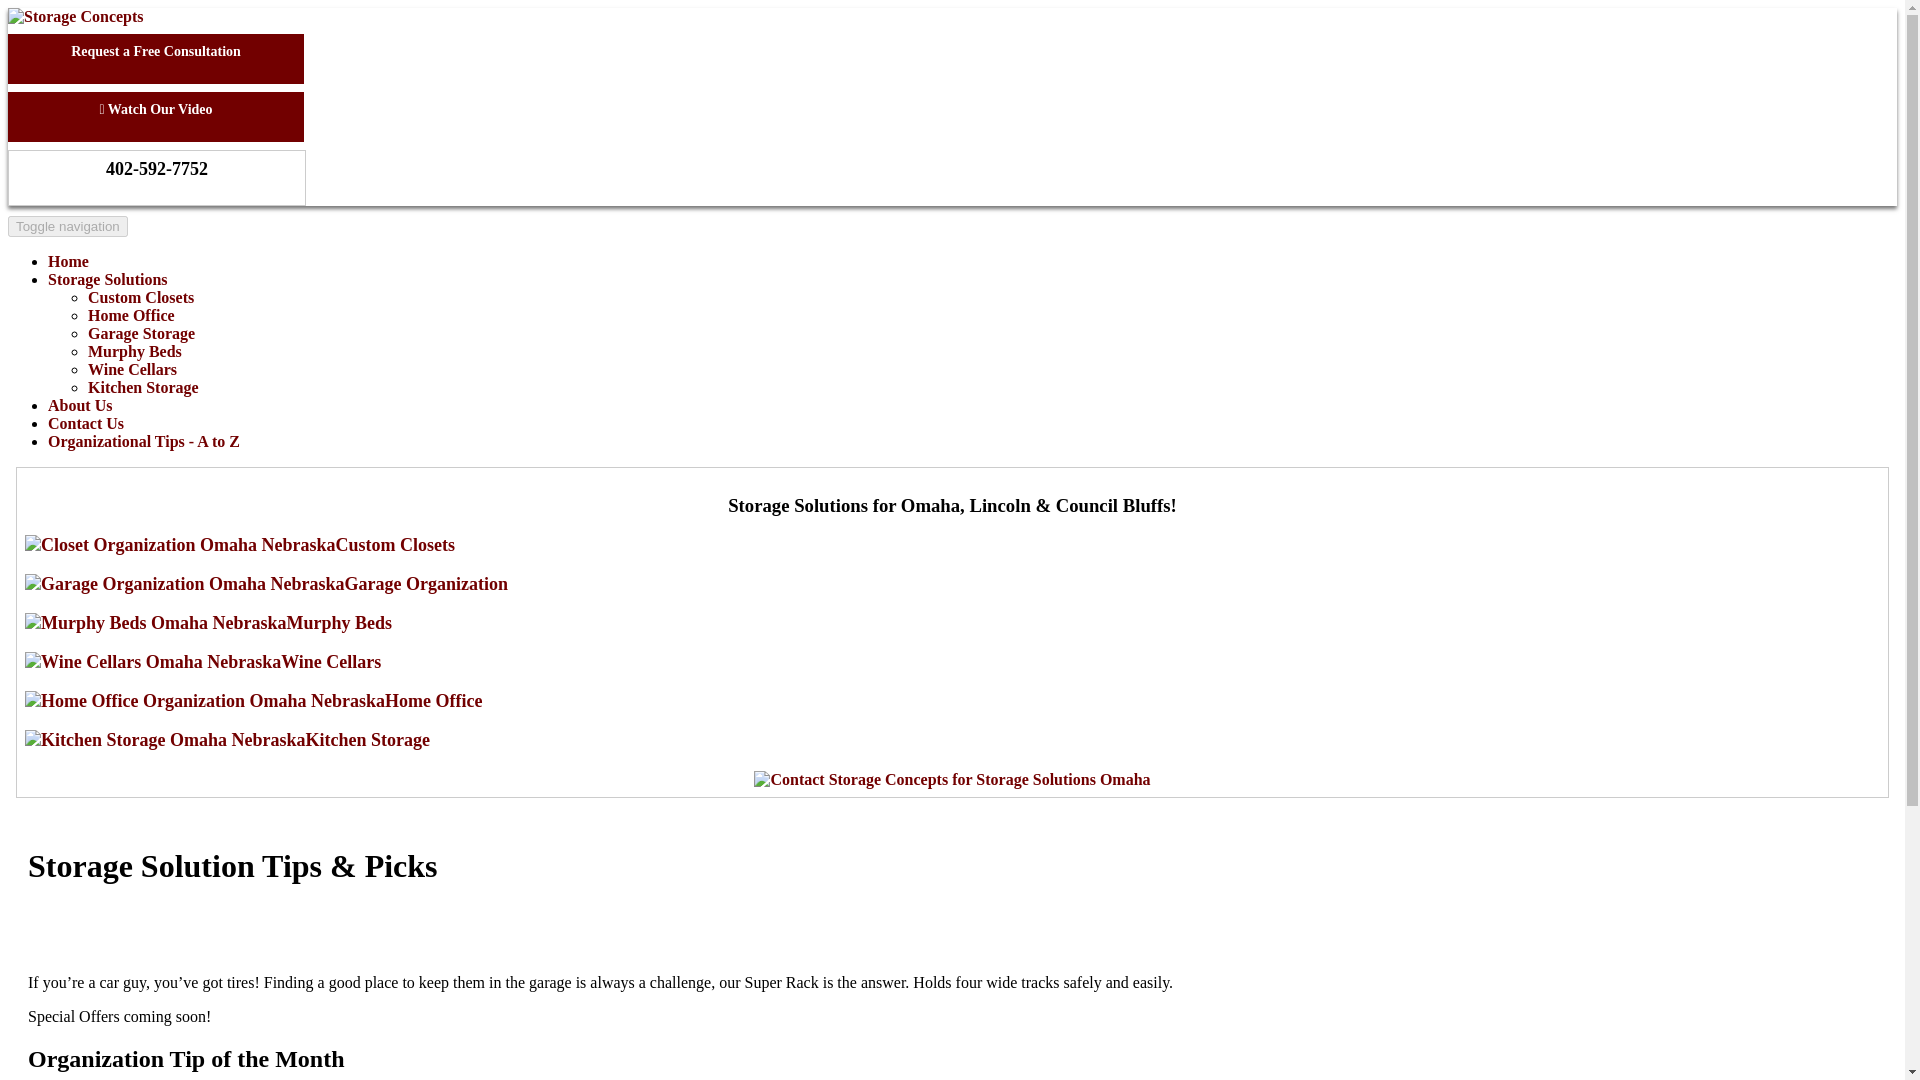 This screenshot has width=1920, height=1080. What do you see at coordinates (68, 261) in the screenshot?
I see `Home` at bounding box center [68, 261].